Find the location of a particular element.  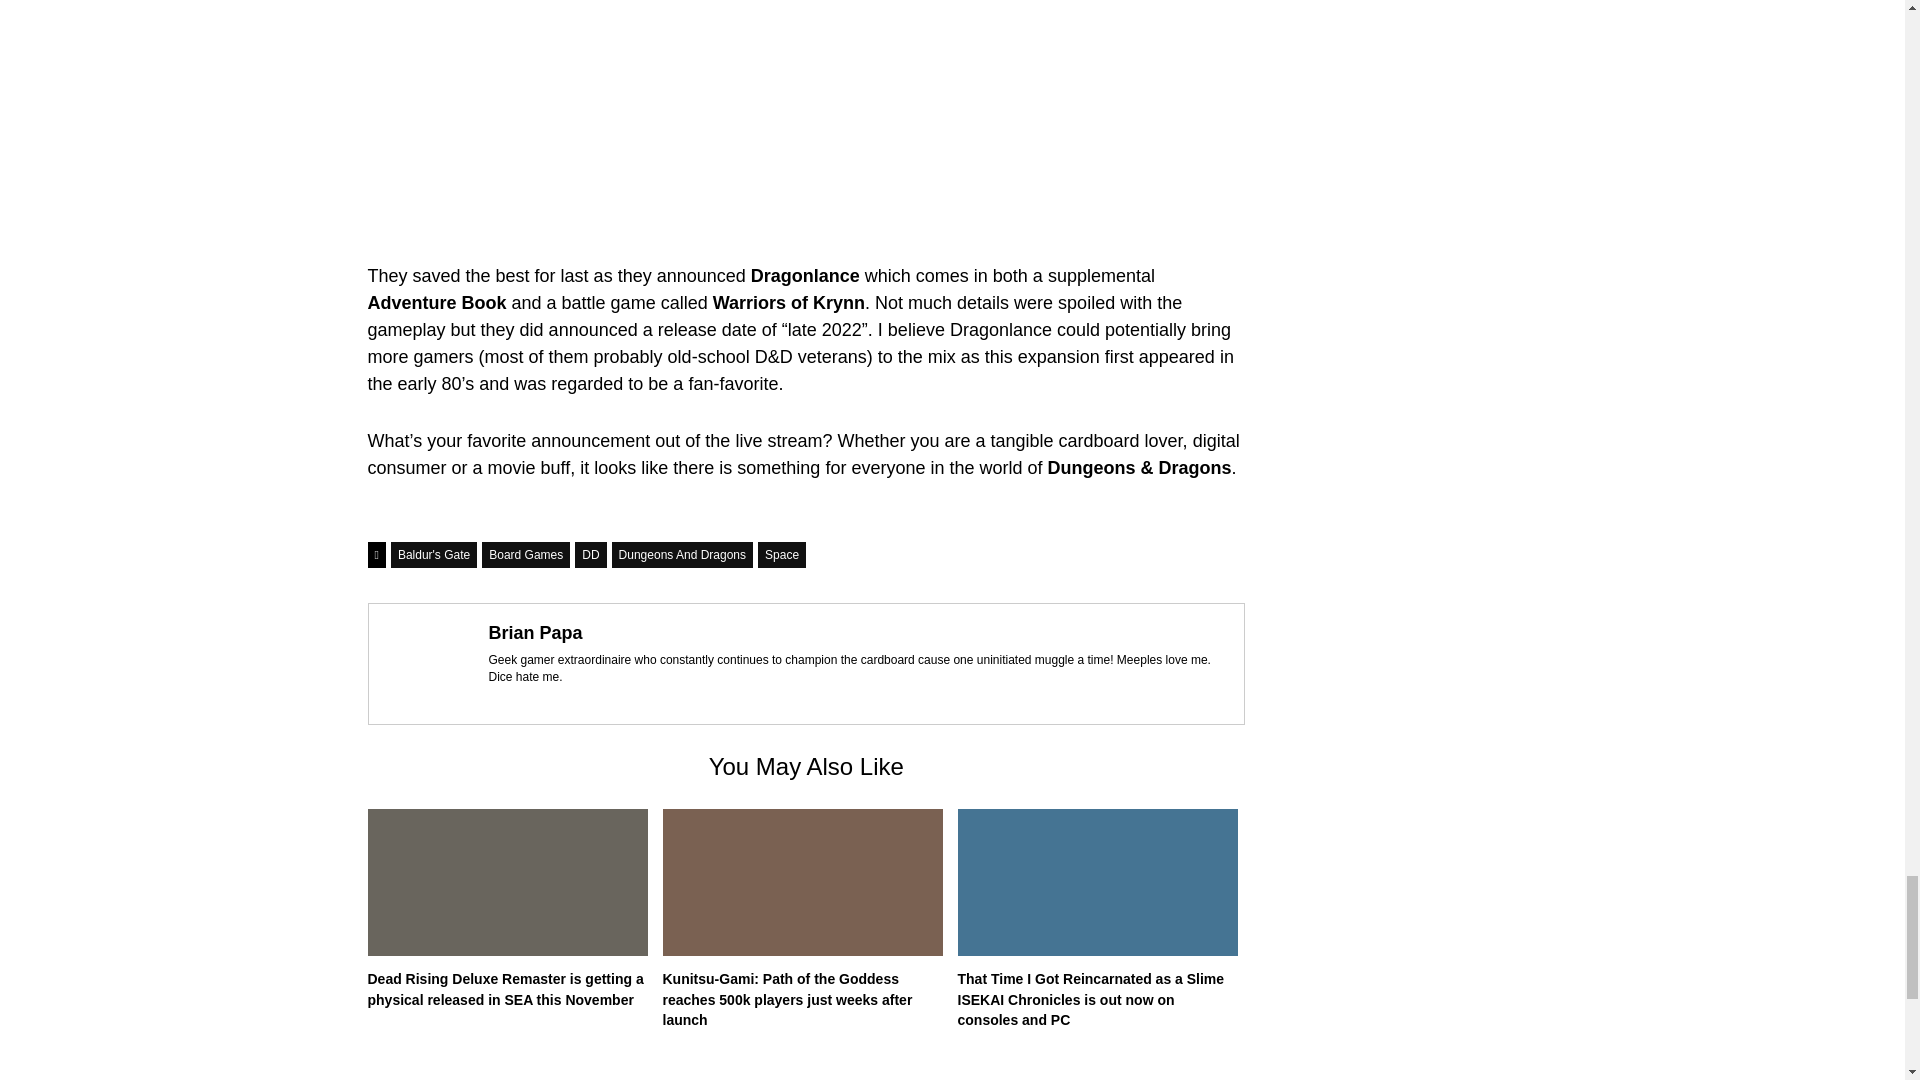

DD is located at coordinates (590, 555).